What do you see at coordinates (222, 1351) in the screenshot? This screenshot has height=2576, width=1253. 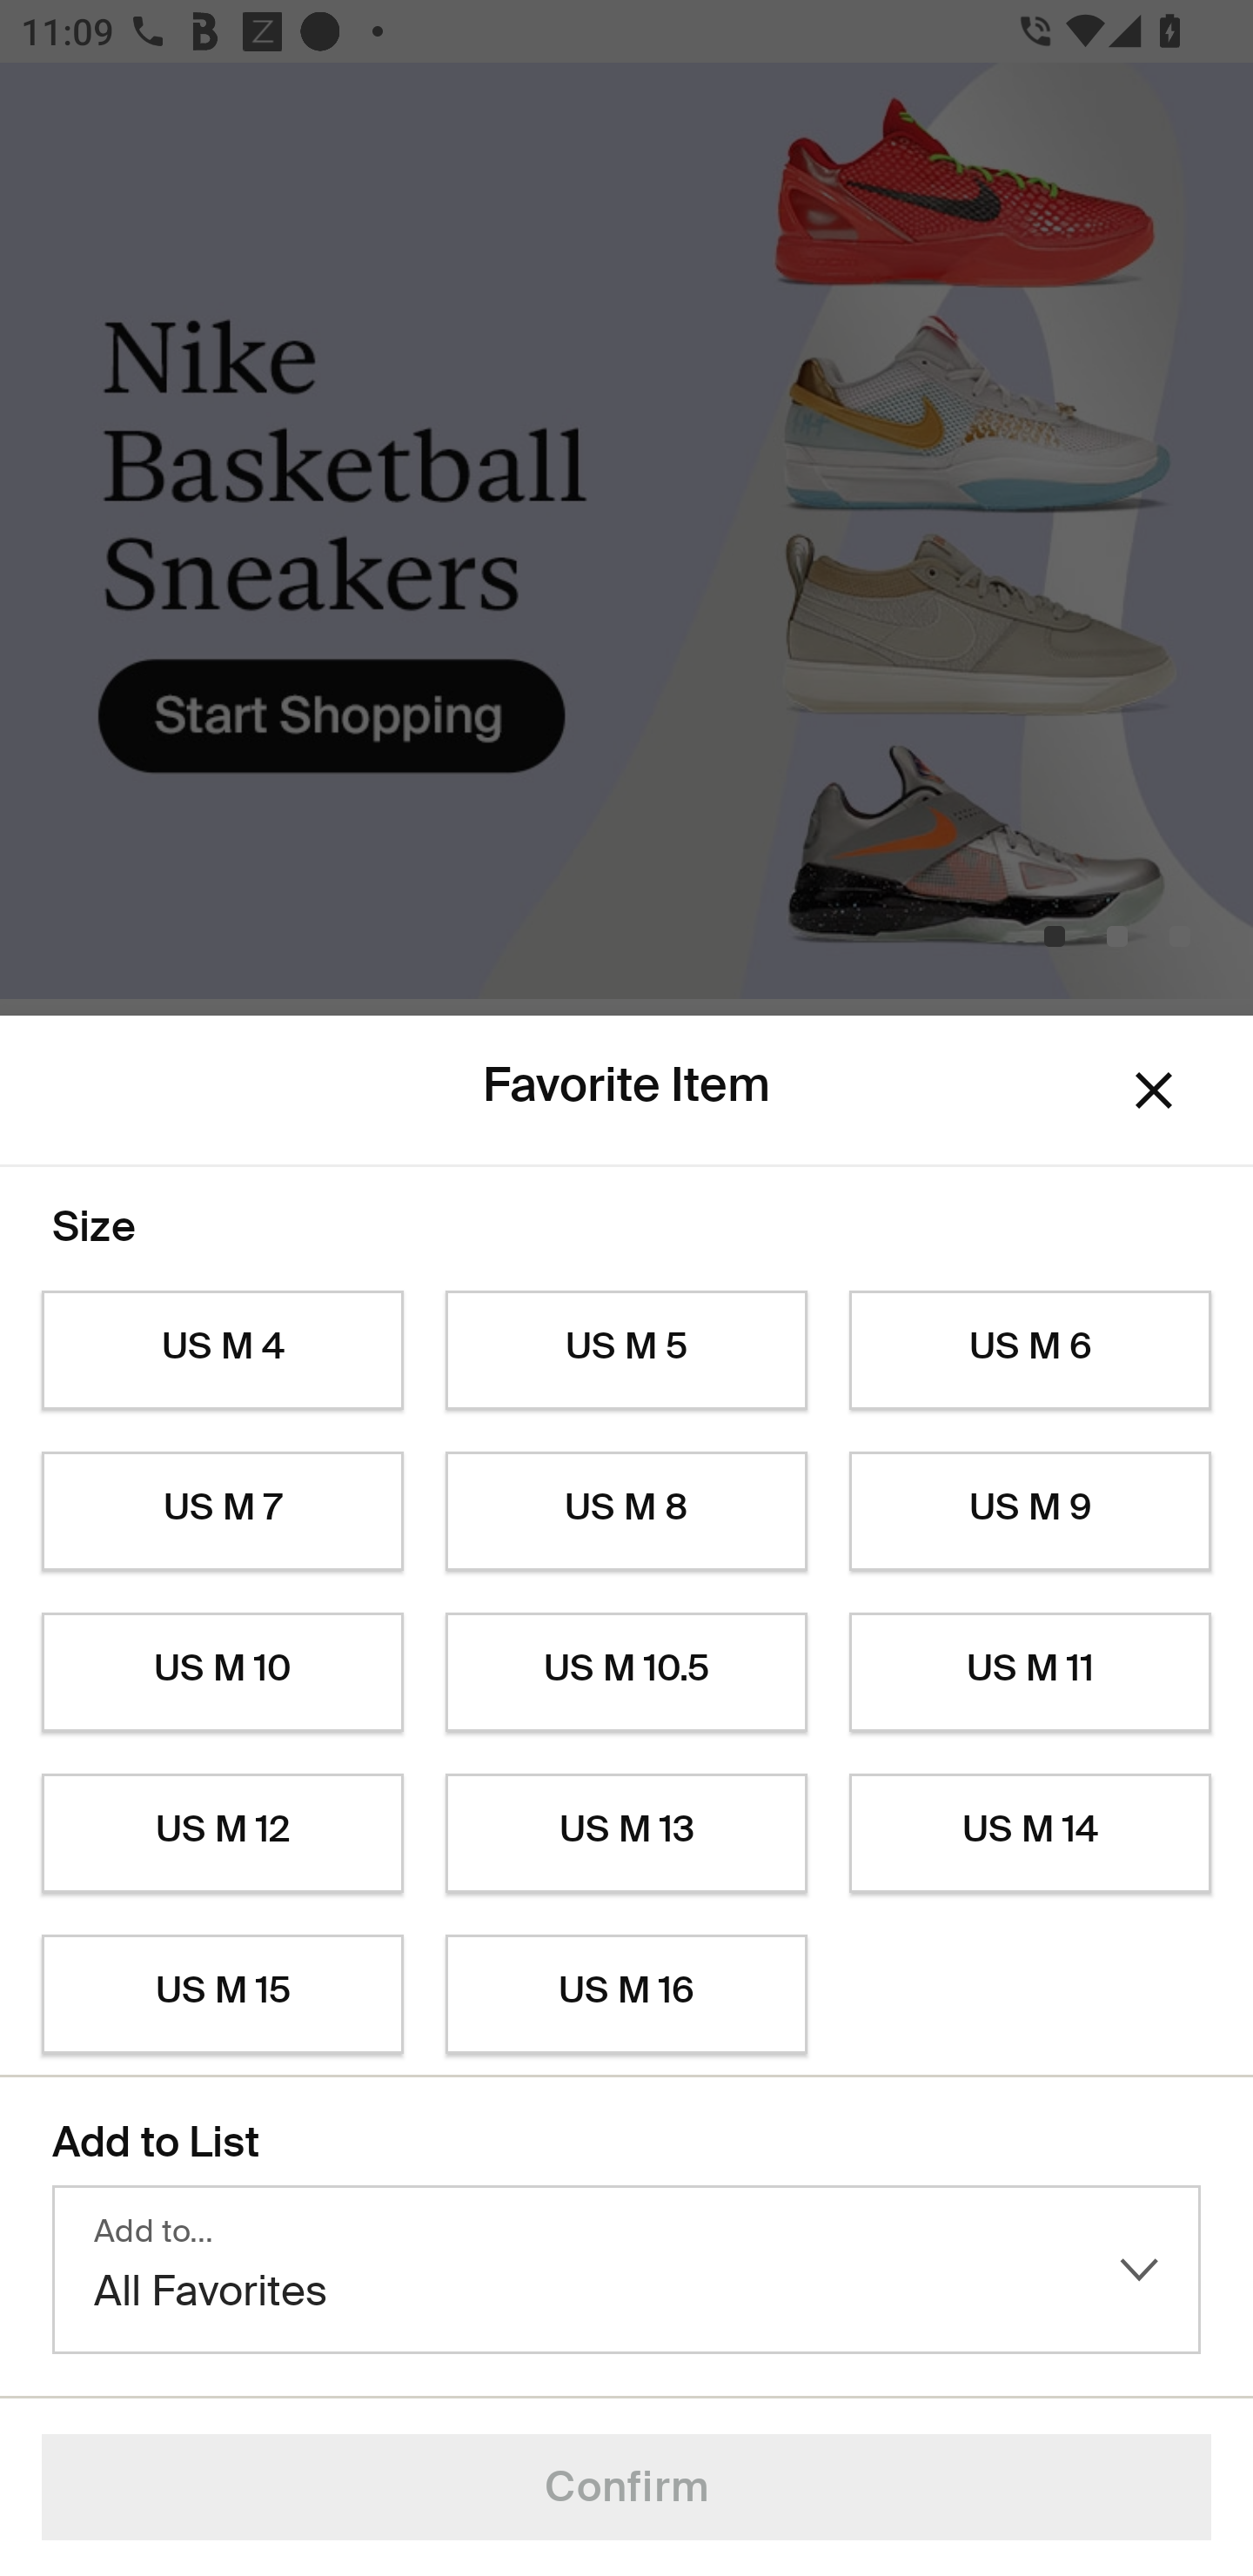 I see `US M 4` at bounding box center [222, 1351].